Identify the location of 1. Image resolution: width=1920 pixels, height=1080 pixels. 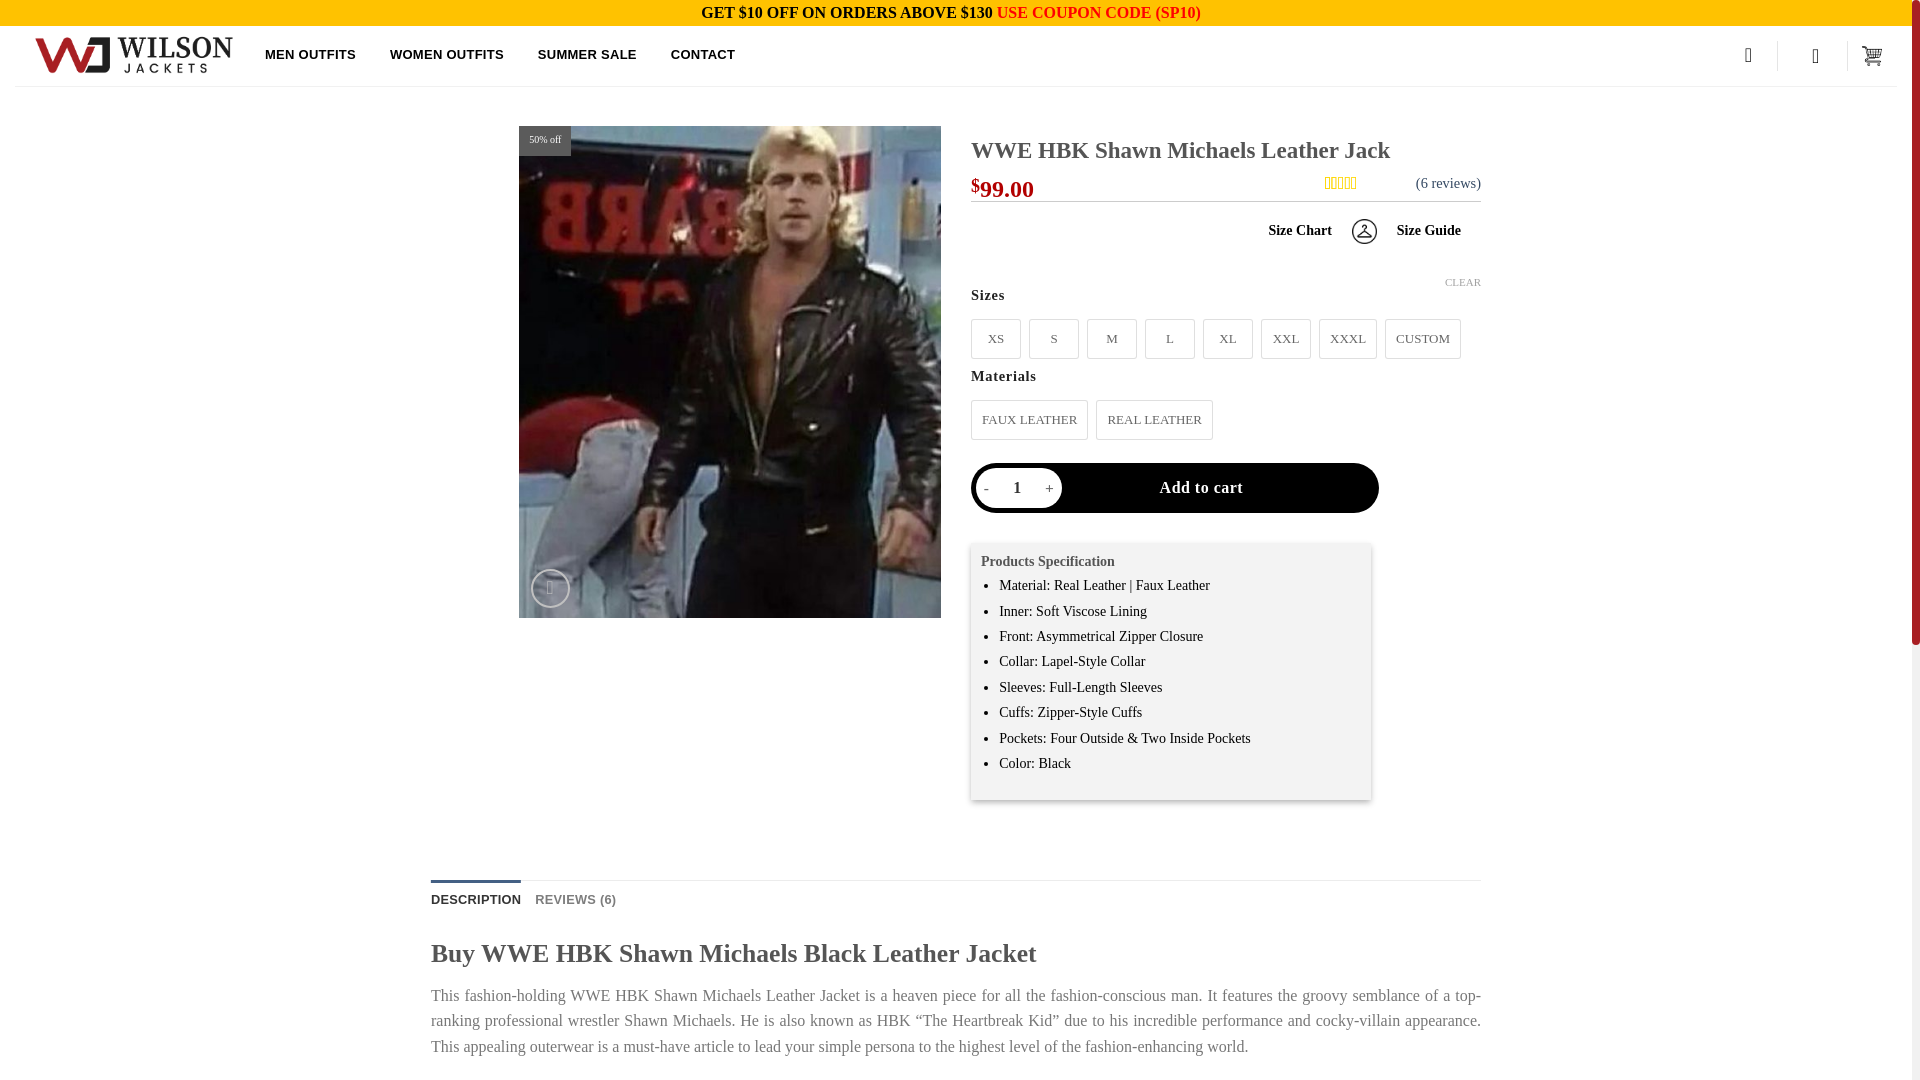
(446, 55).